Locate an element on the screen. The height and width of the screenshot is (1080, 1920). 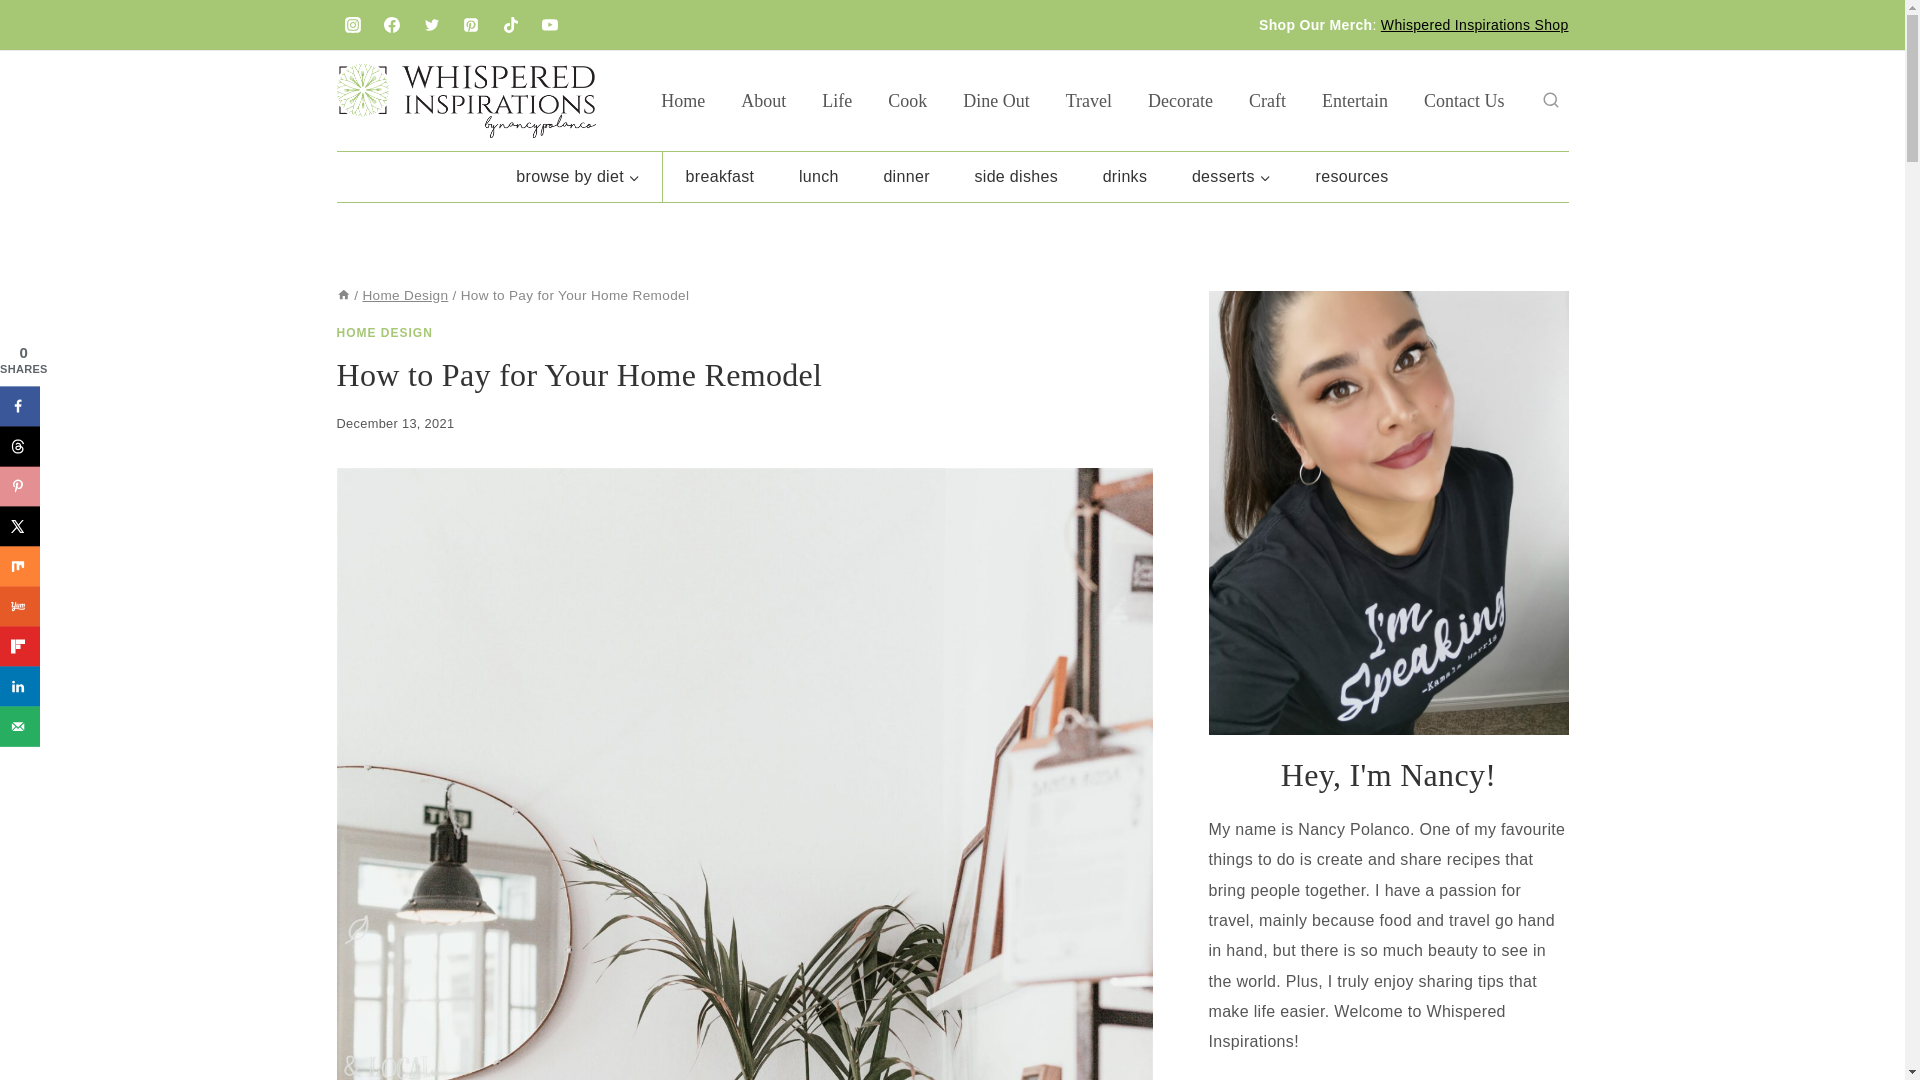
Dine Out is located at coordinates (996, 100).